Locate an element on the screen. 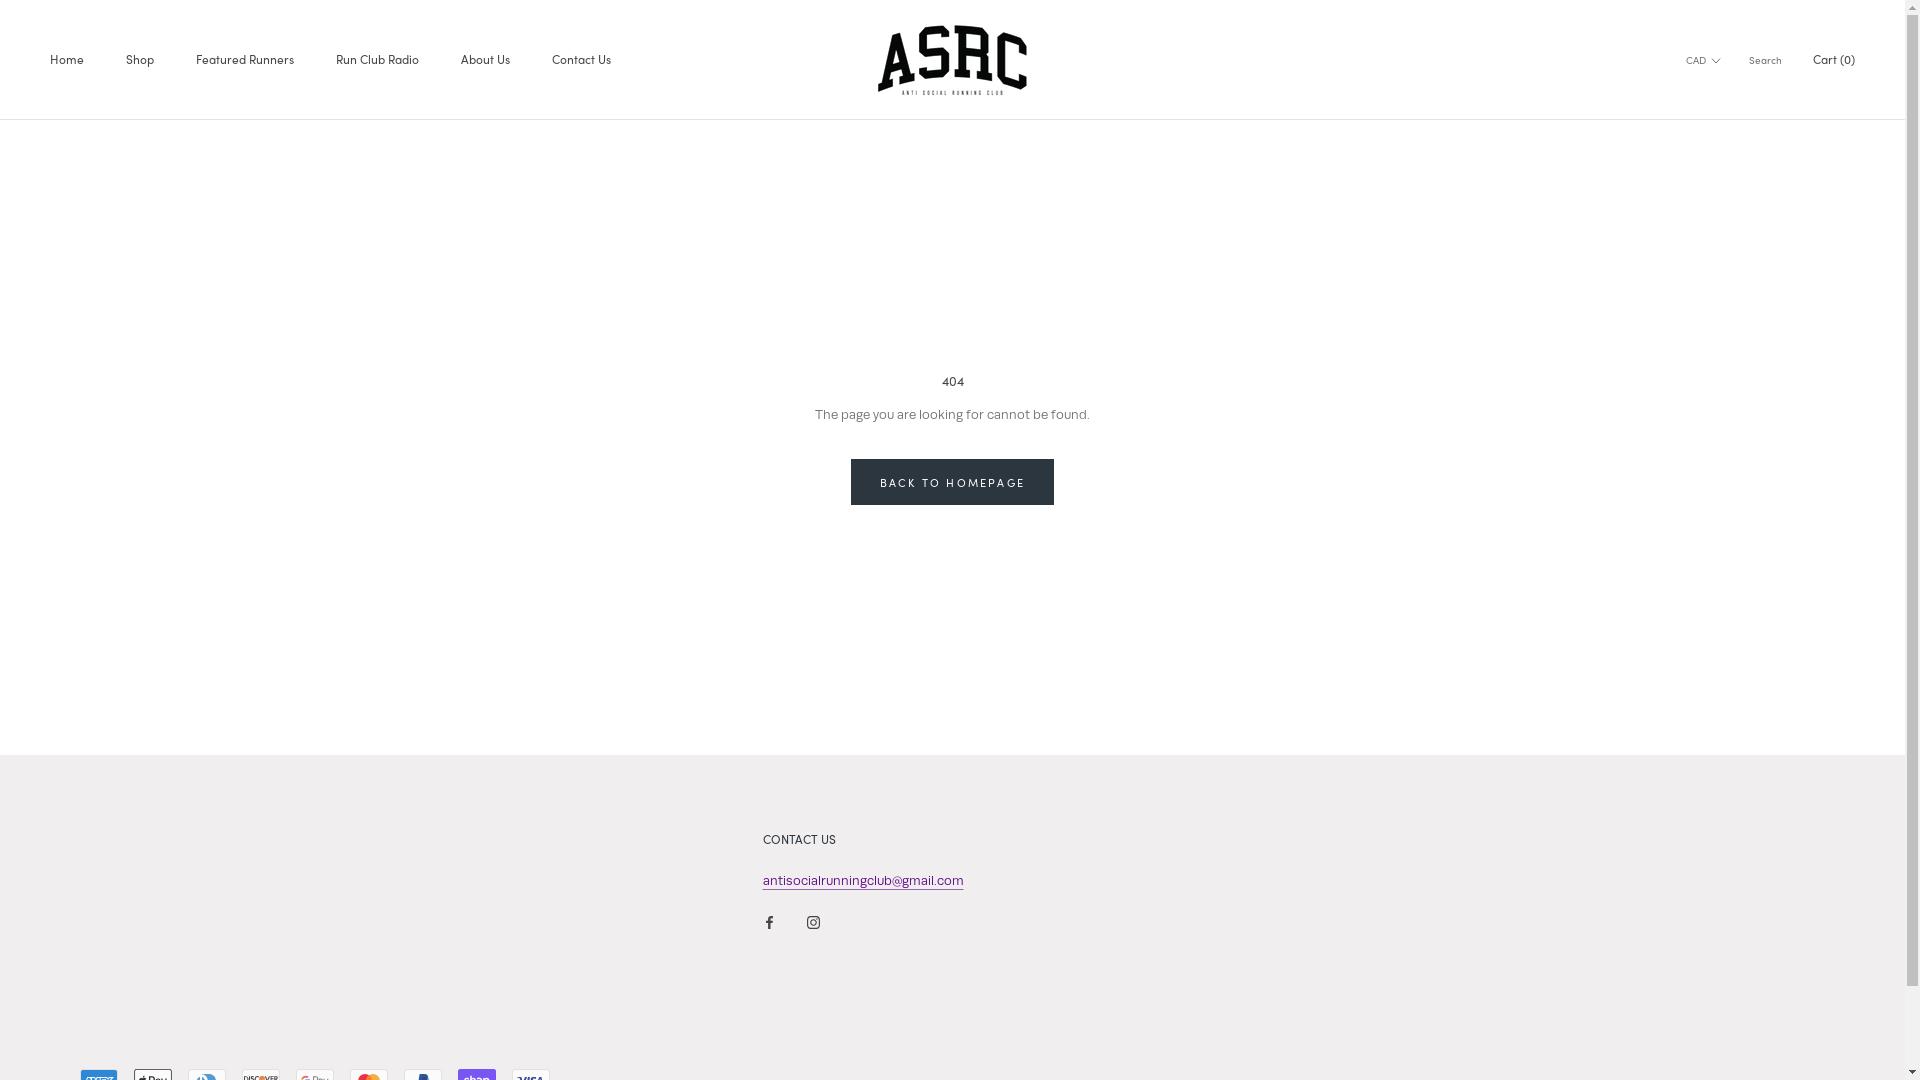 The width and height of the screenshot is (1920, 1080). Contact Us
Contact Us is located at coordinates (582, 59).